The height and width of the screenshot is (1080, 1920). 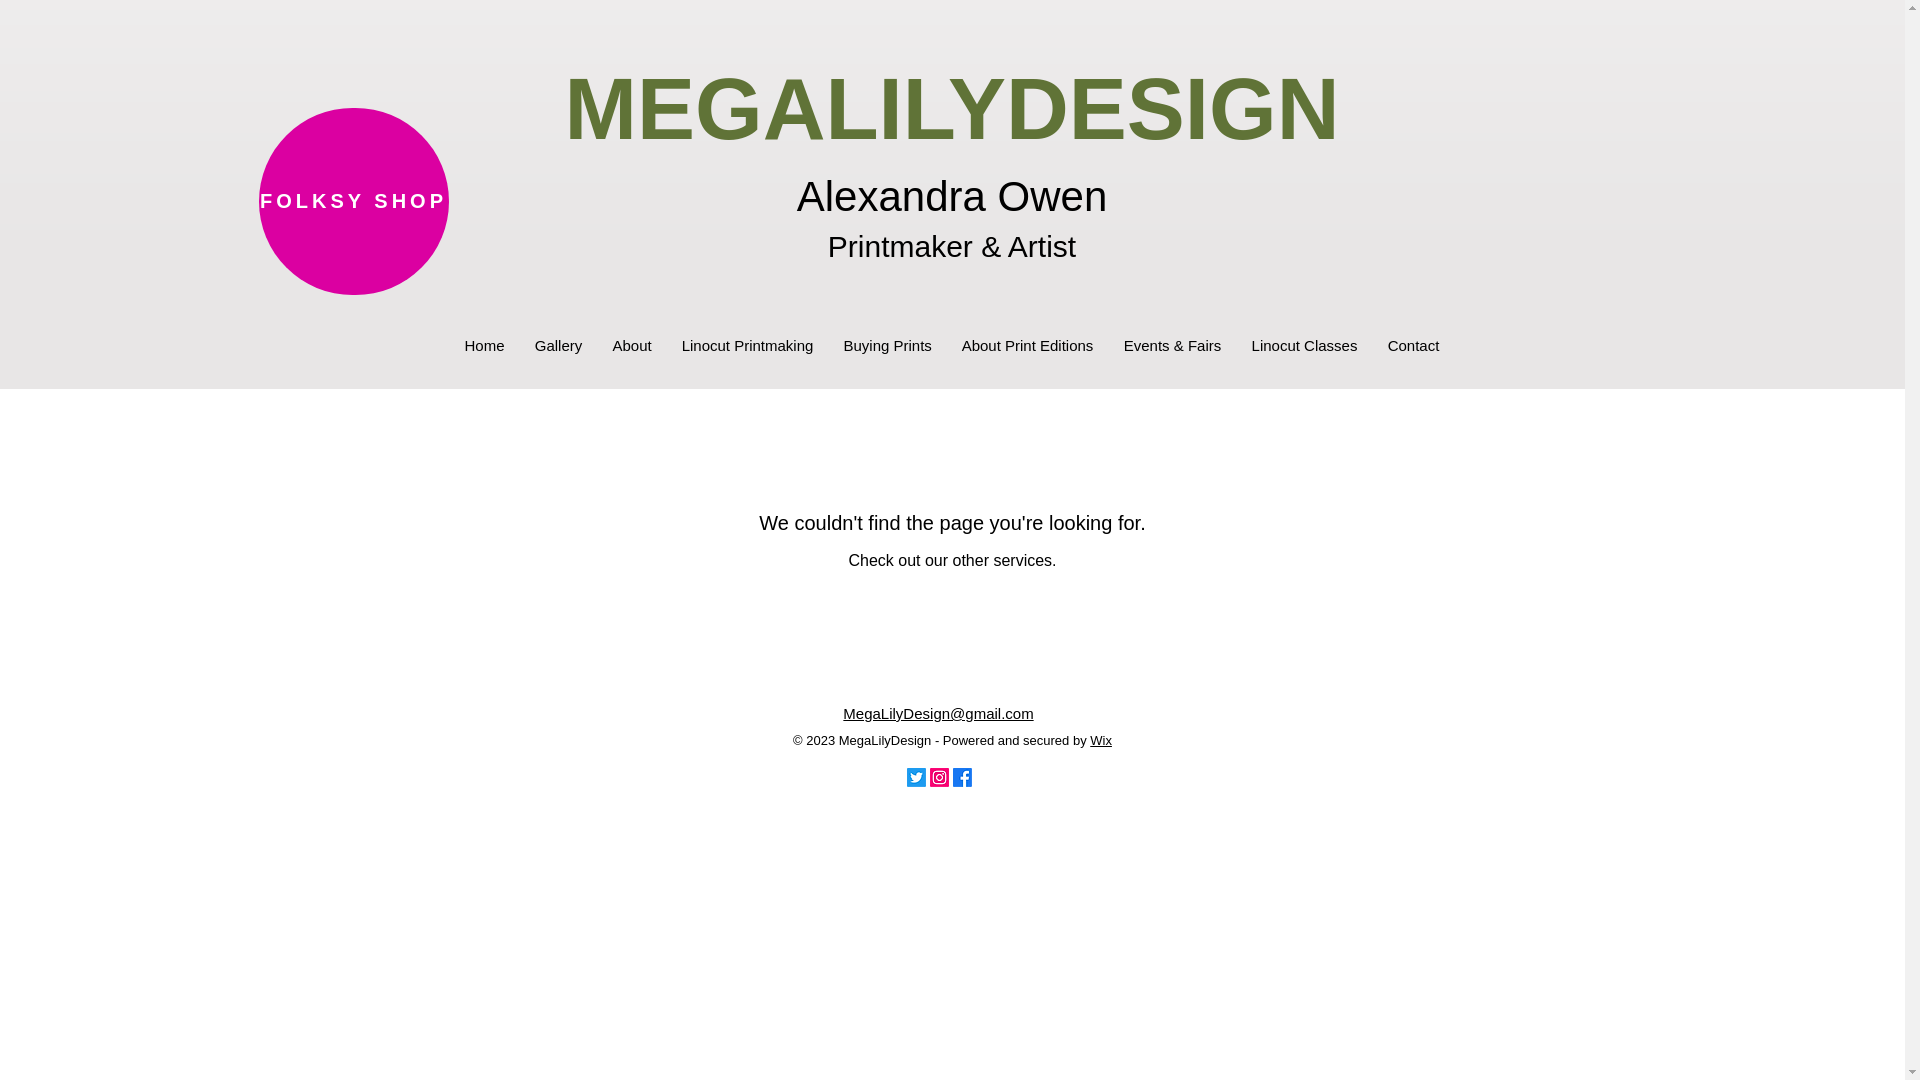 I want to click on Buying Prints, so click(x=886, y=346).